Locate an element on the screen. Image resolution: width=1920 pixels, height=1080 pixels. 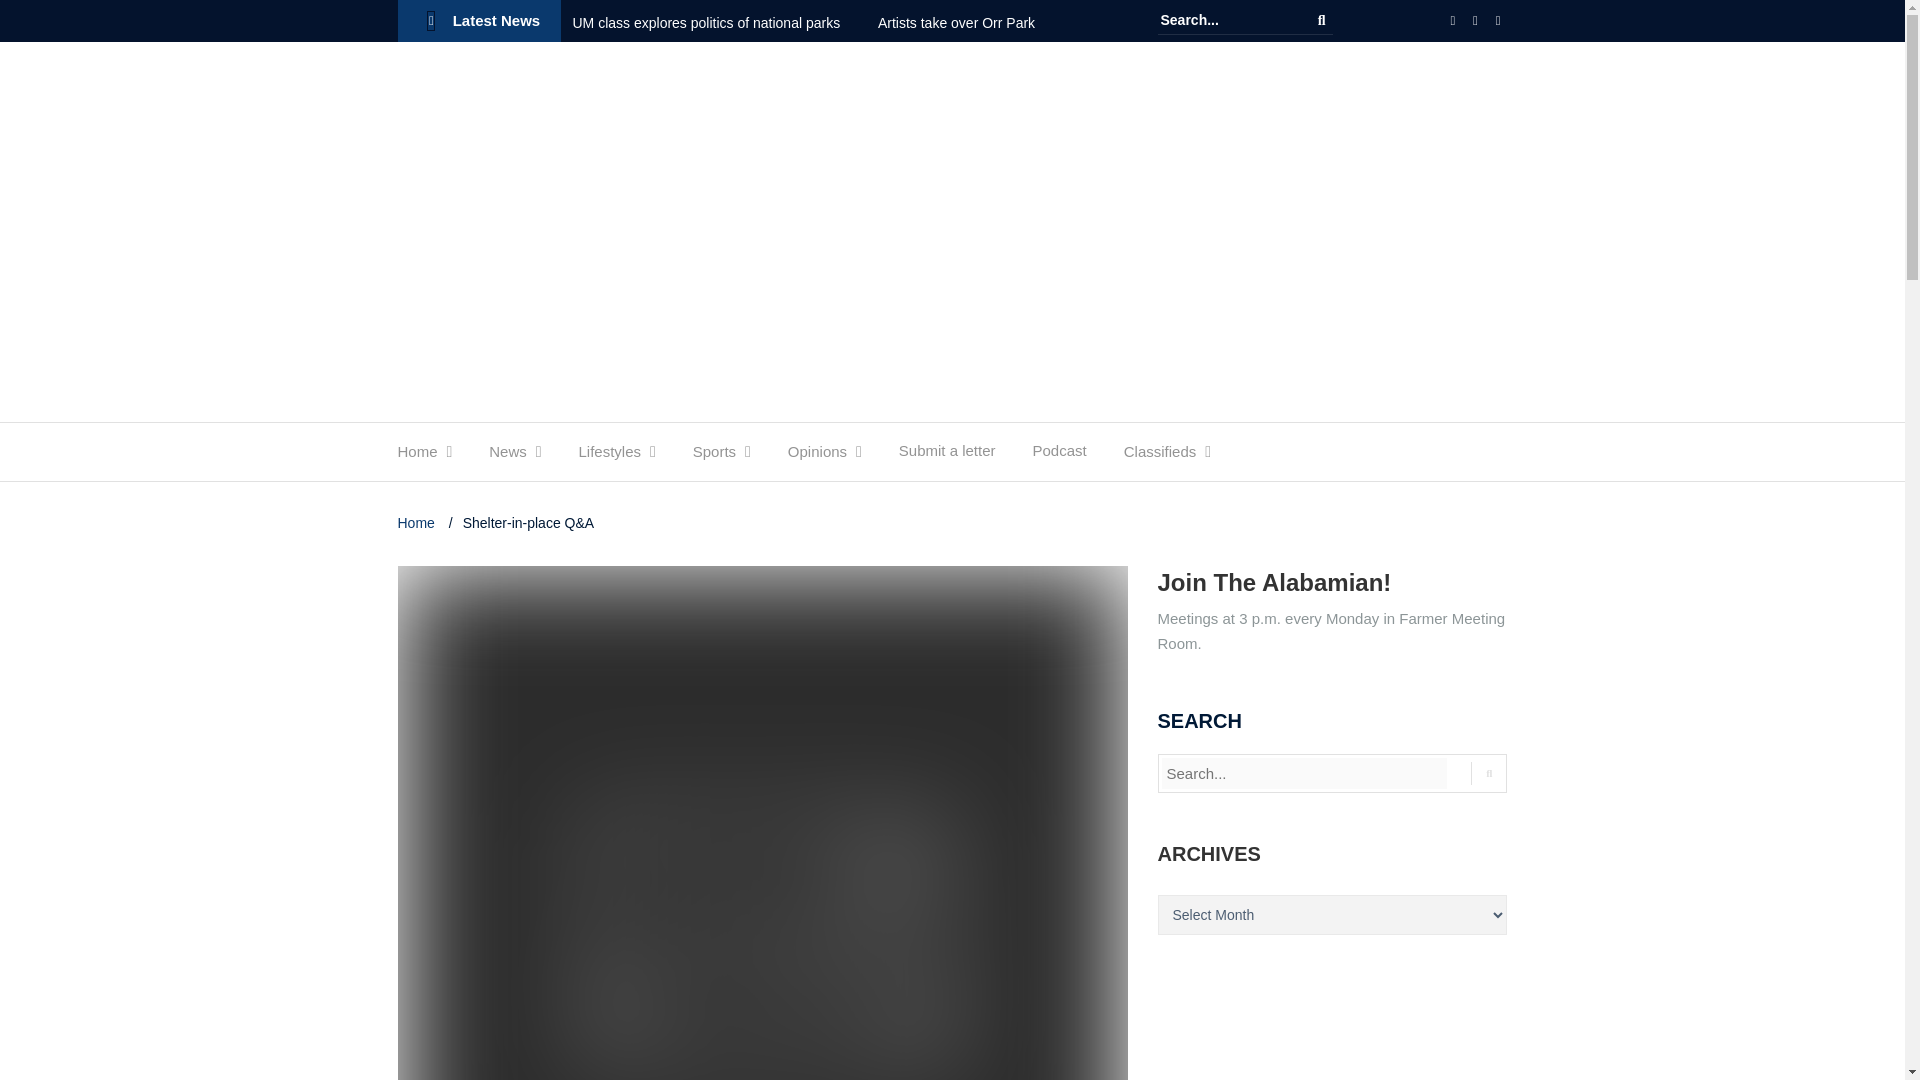
Opinions is located at coordinates (816, 456).